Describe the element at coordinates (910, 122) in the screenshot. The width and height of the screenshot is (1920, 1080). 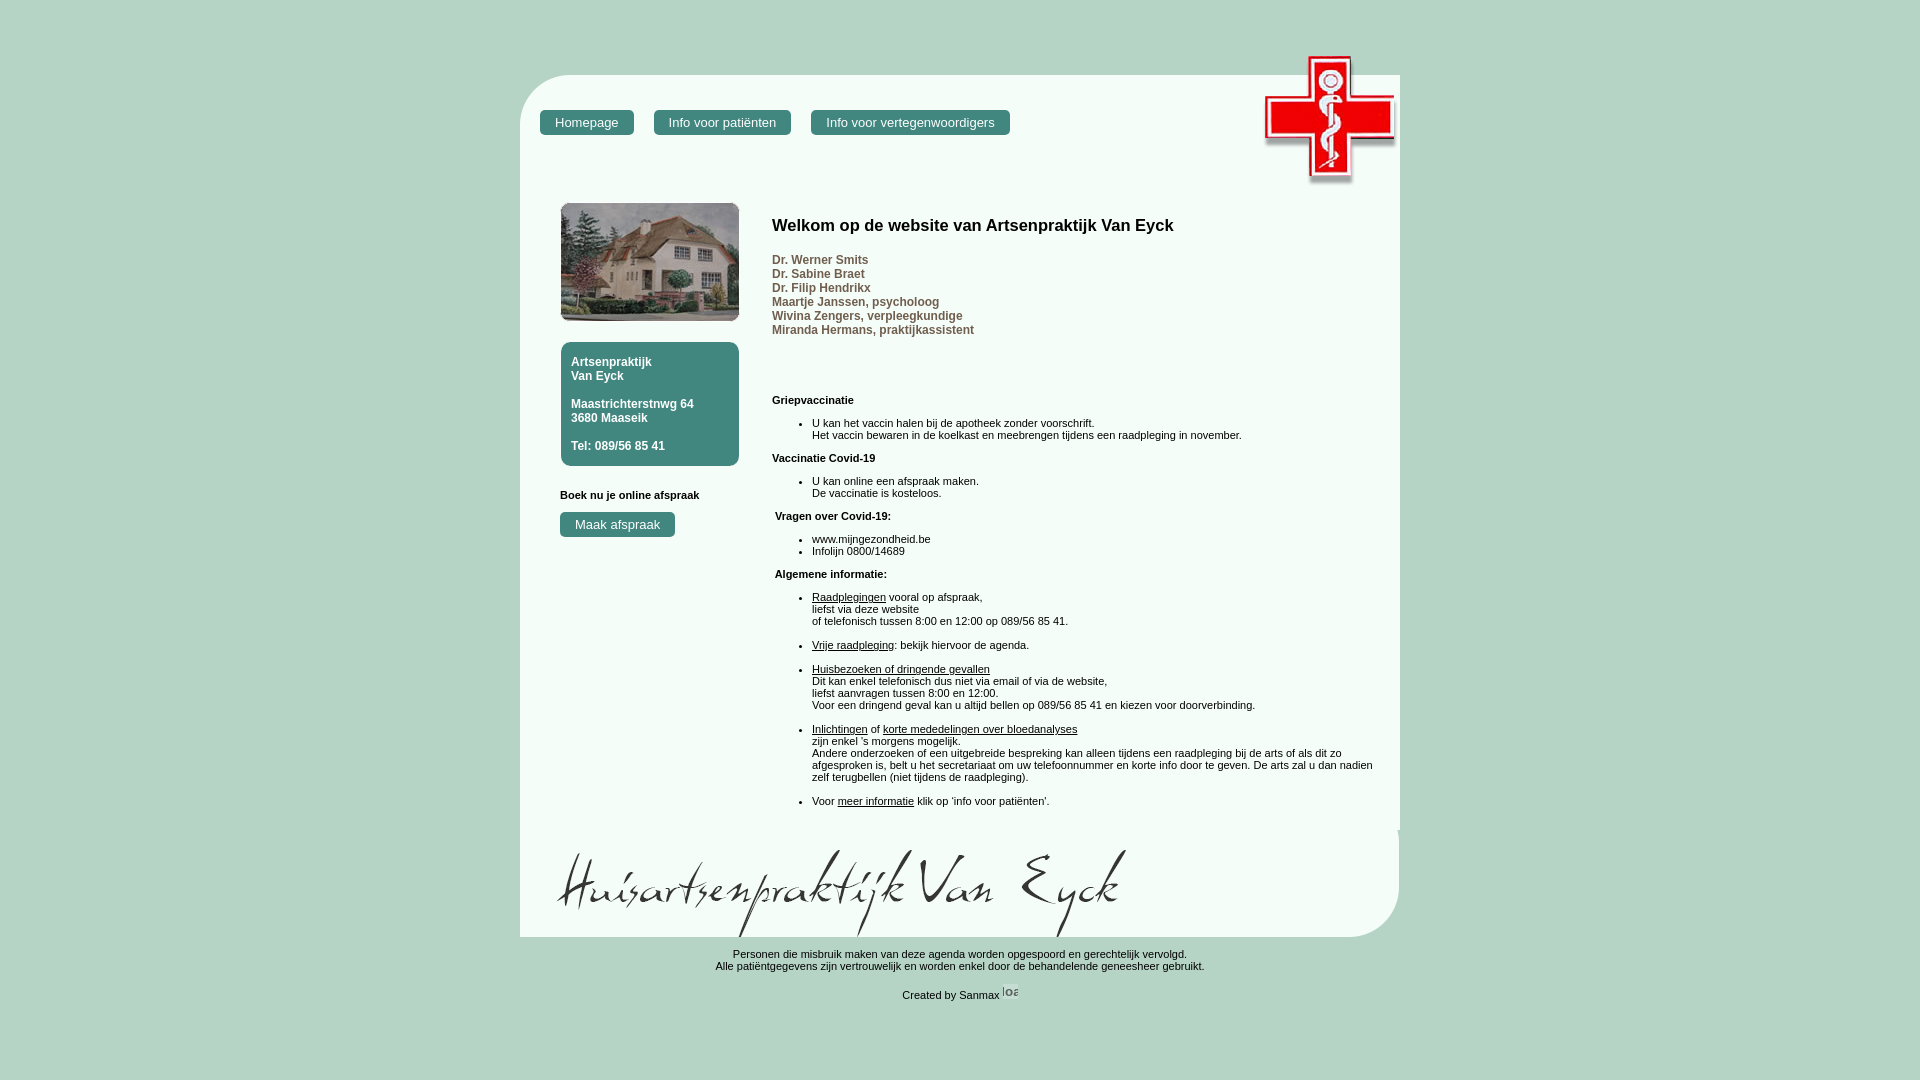
I see `Info voor vertegenwoordigers` at that location.